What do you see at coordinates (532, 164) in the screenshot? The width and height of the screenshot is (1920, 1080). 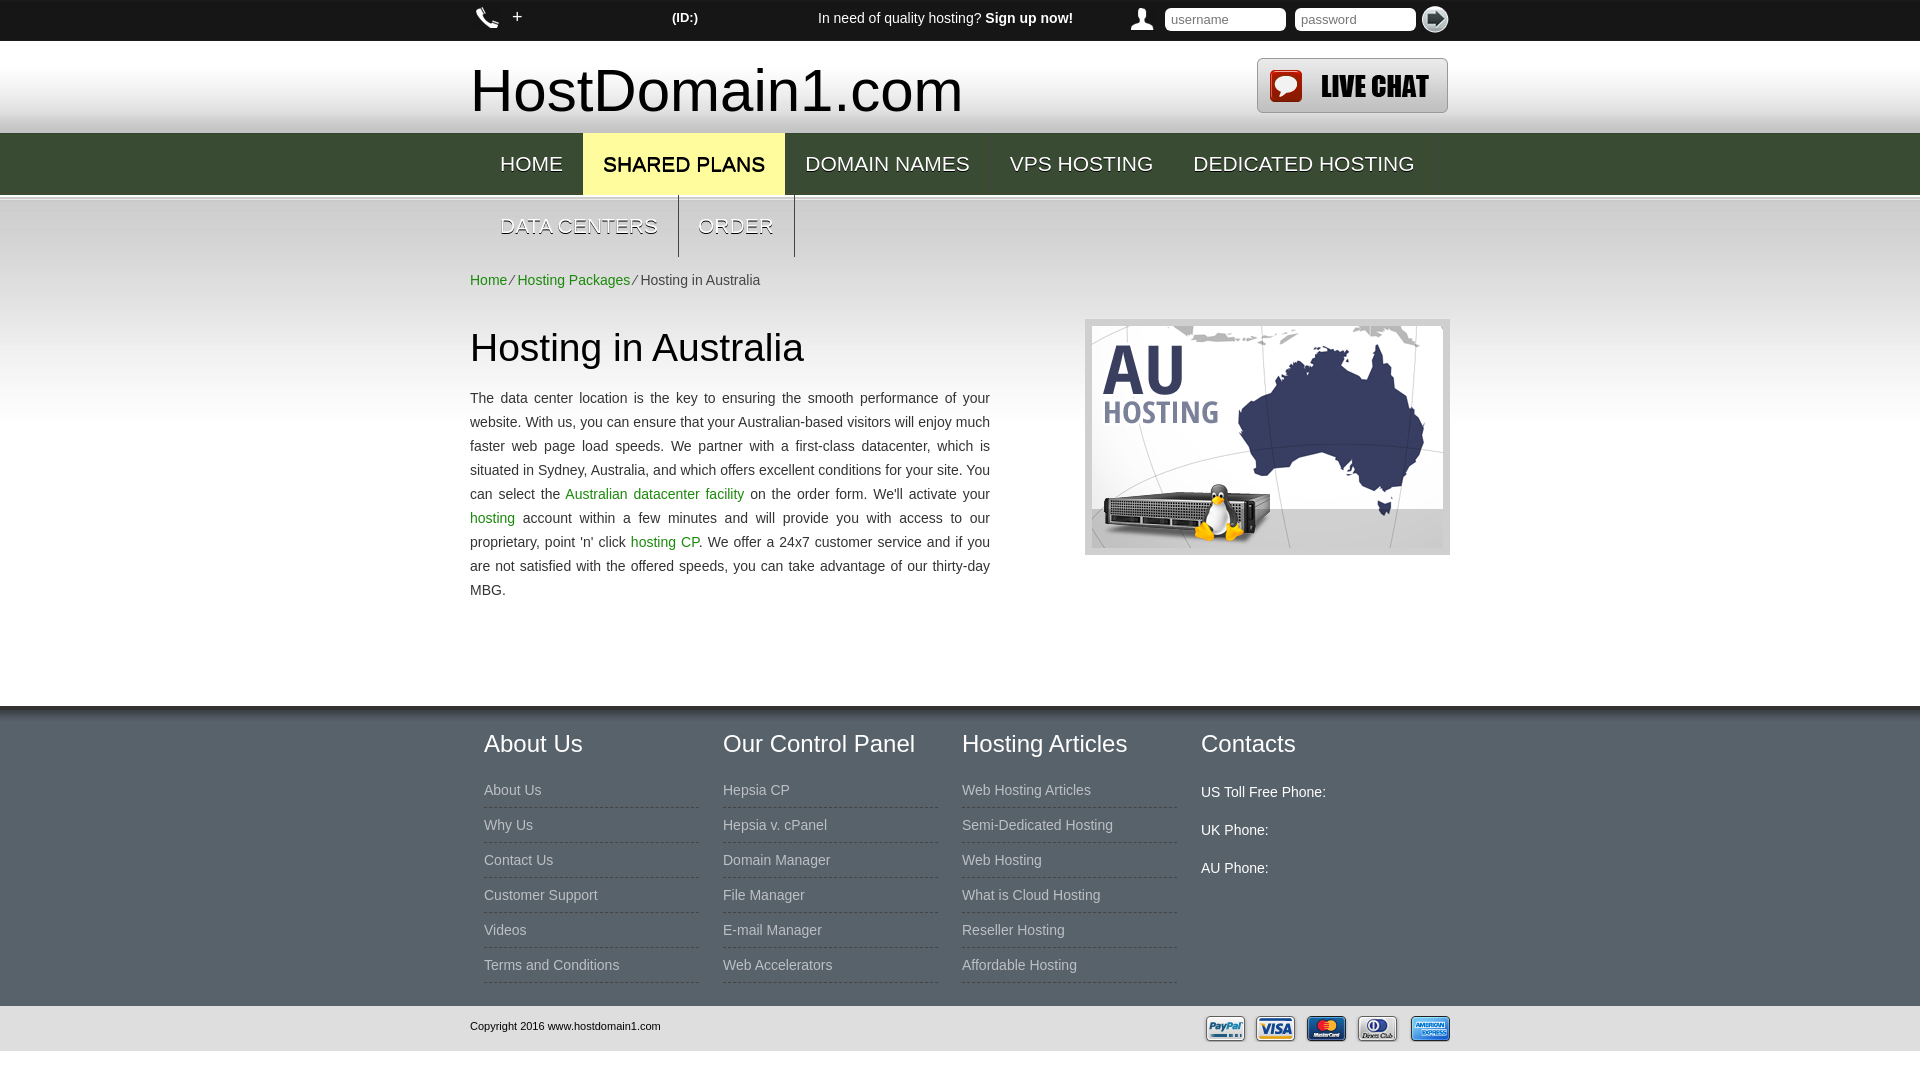 I see `HOME` at bounding box center [532, 164].